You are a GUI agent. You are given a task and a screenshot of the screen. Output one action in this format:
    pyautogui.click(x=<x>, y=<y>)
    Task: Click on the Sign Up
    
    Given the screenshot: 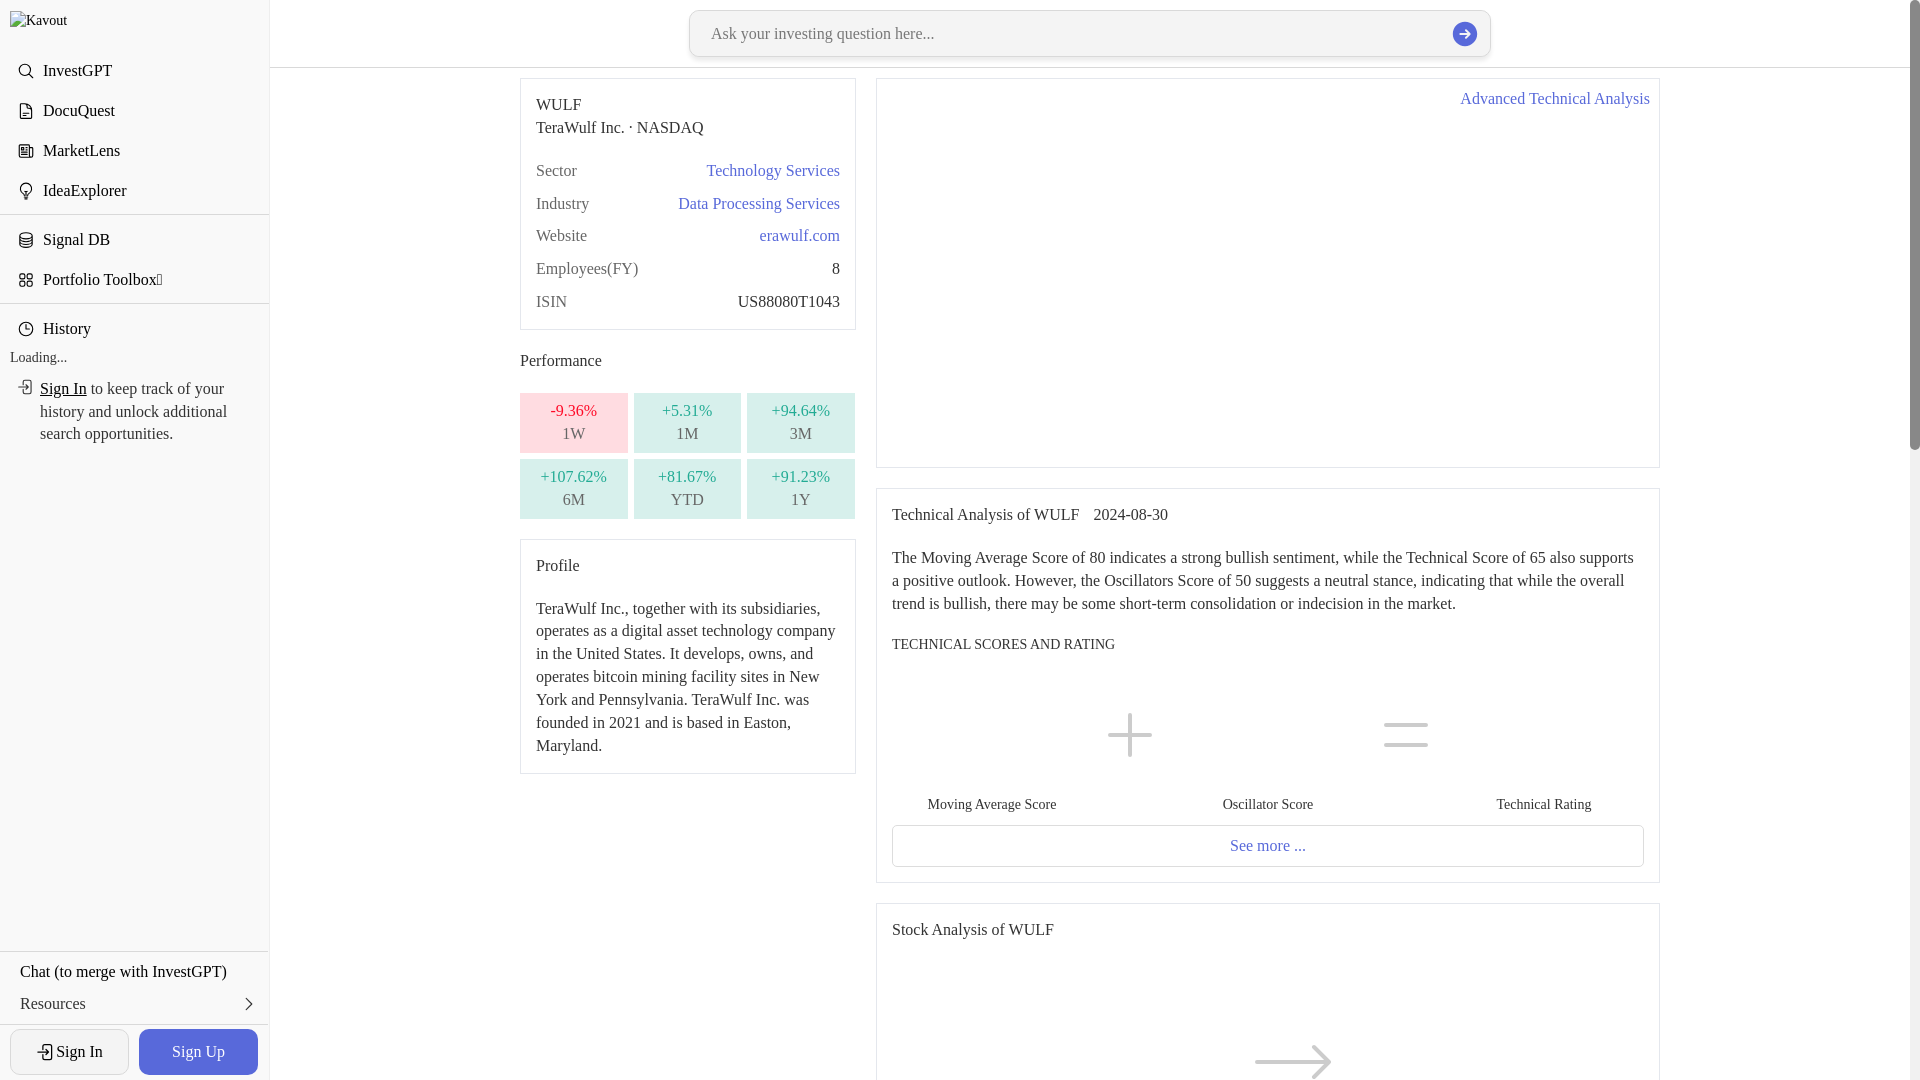 What is the action you would take?
    pyautogui.click(x=198, y=1052)
    